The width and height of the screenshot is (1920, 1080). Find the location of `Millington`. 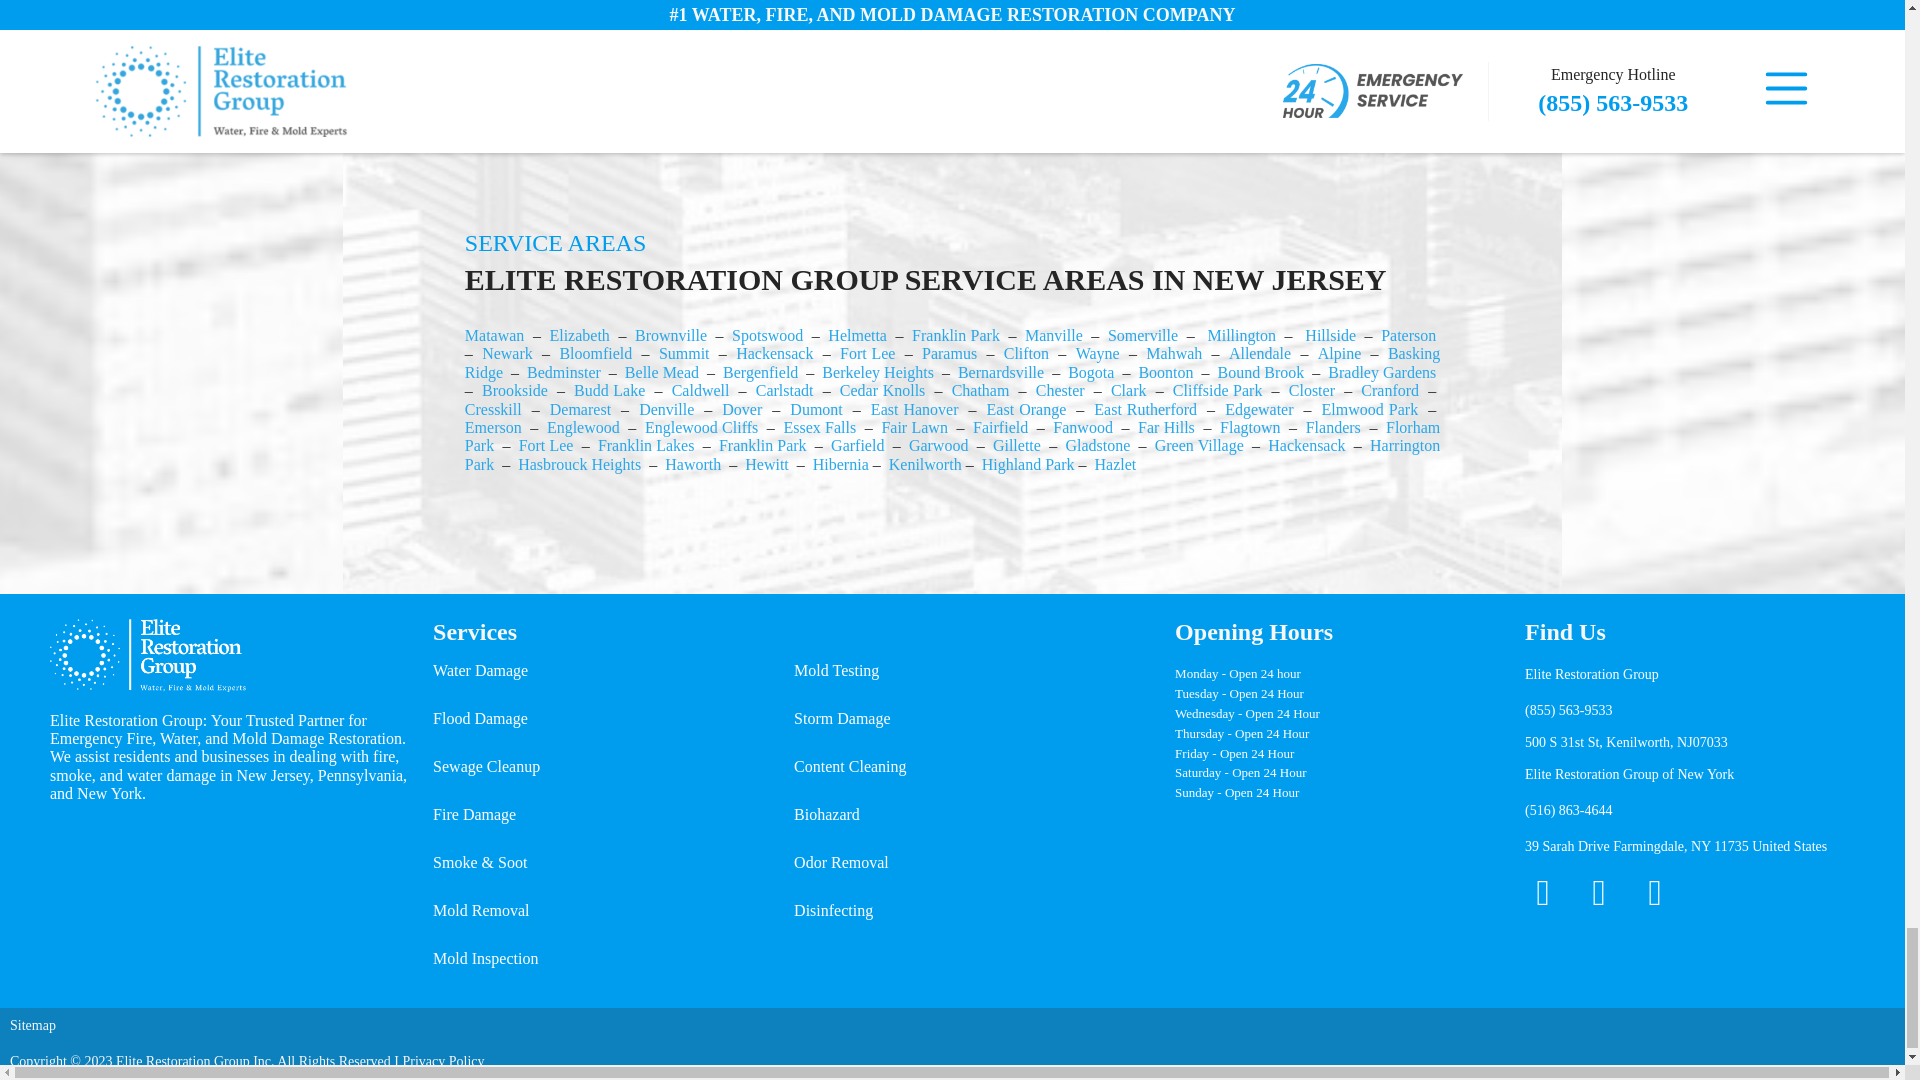

Millington is located at coordinates (1242, 336).